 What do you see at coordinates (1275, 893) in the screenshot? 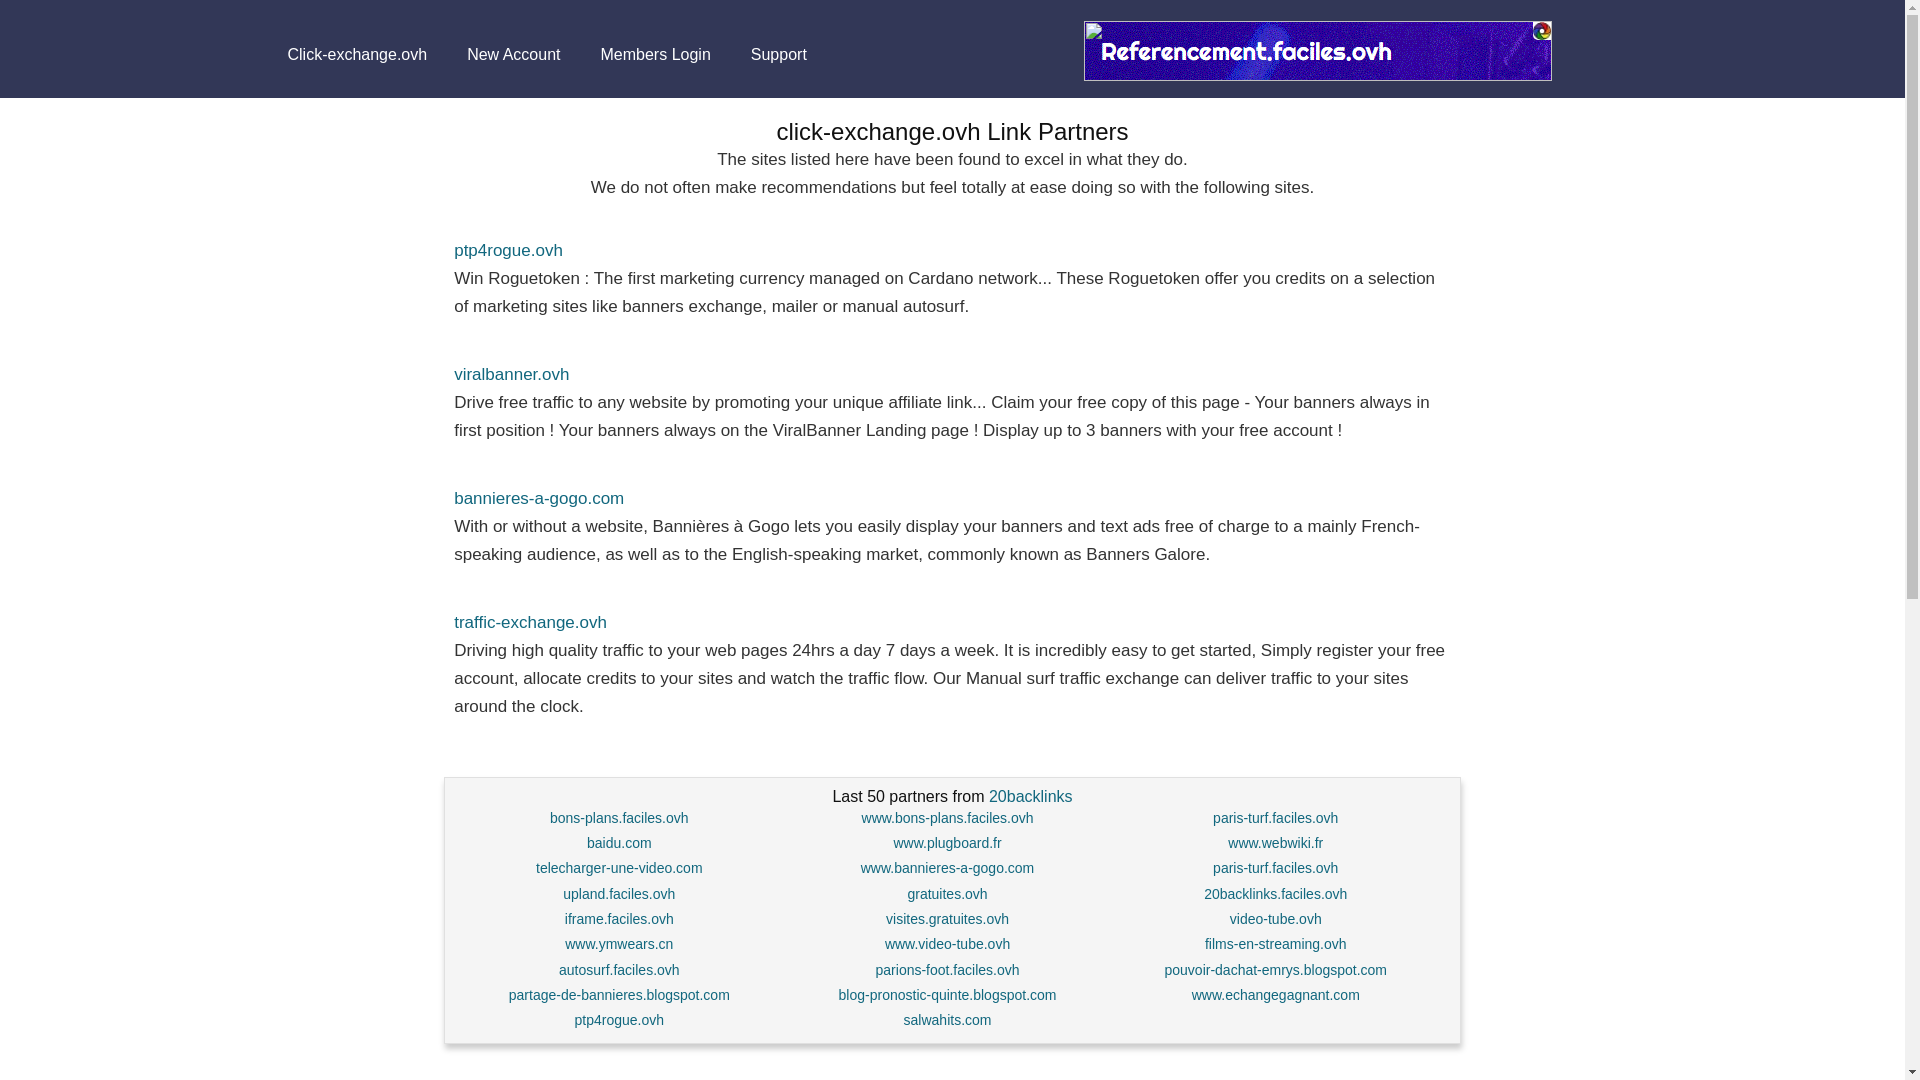
I see `20backlinks.faciles.ovh` at bounding box center [1275, 893].